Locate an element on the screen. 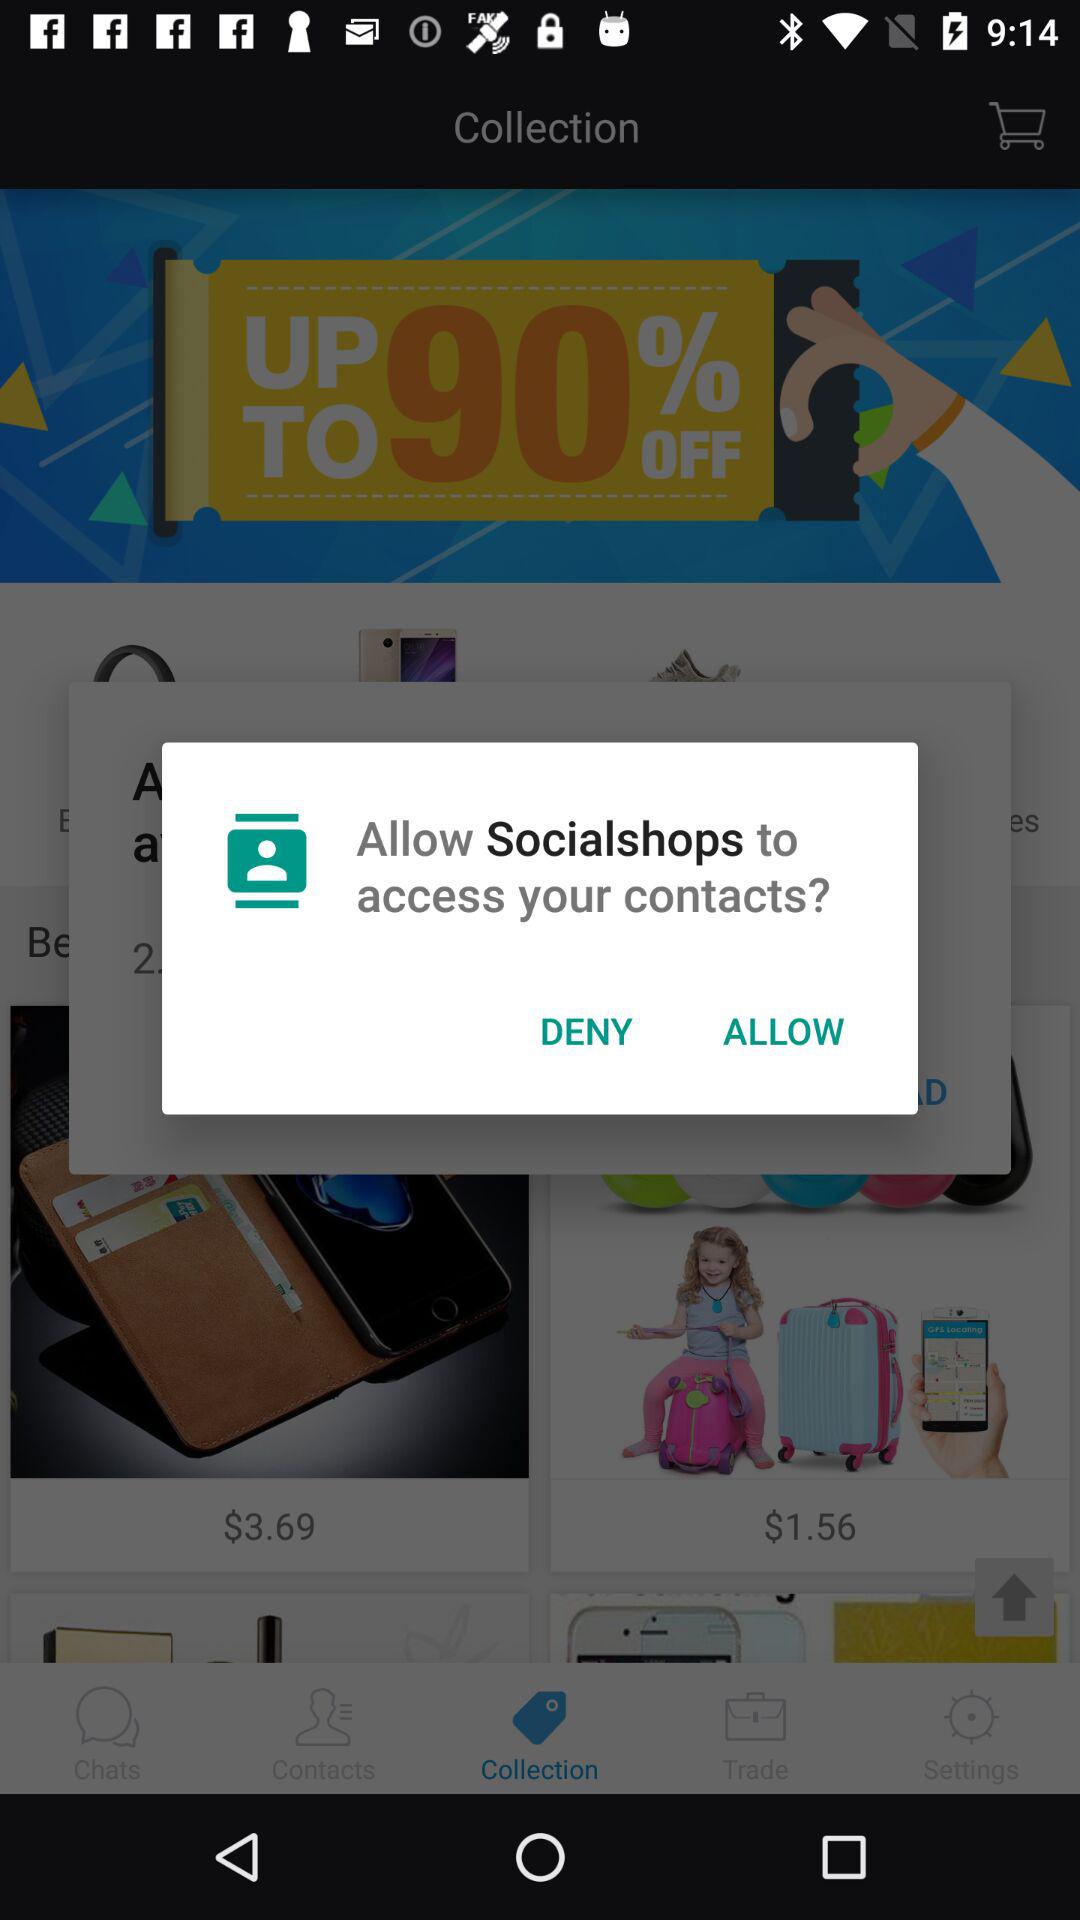 The image size is (1080, 1920). tap app below the allow socialshops to item is located at coordinates (586, 1030).